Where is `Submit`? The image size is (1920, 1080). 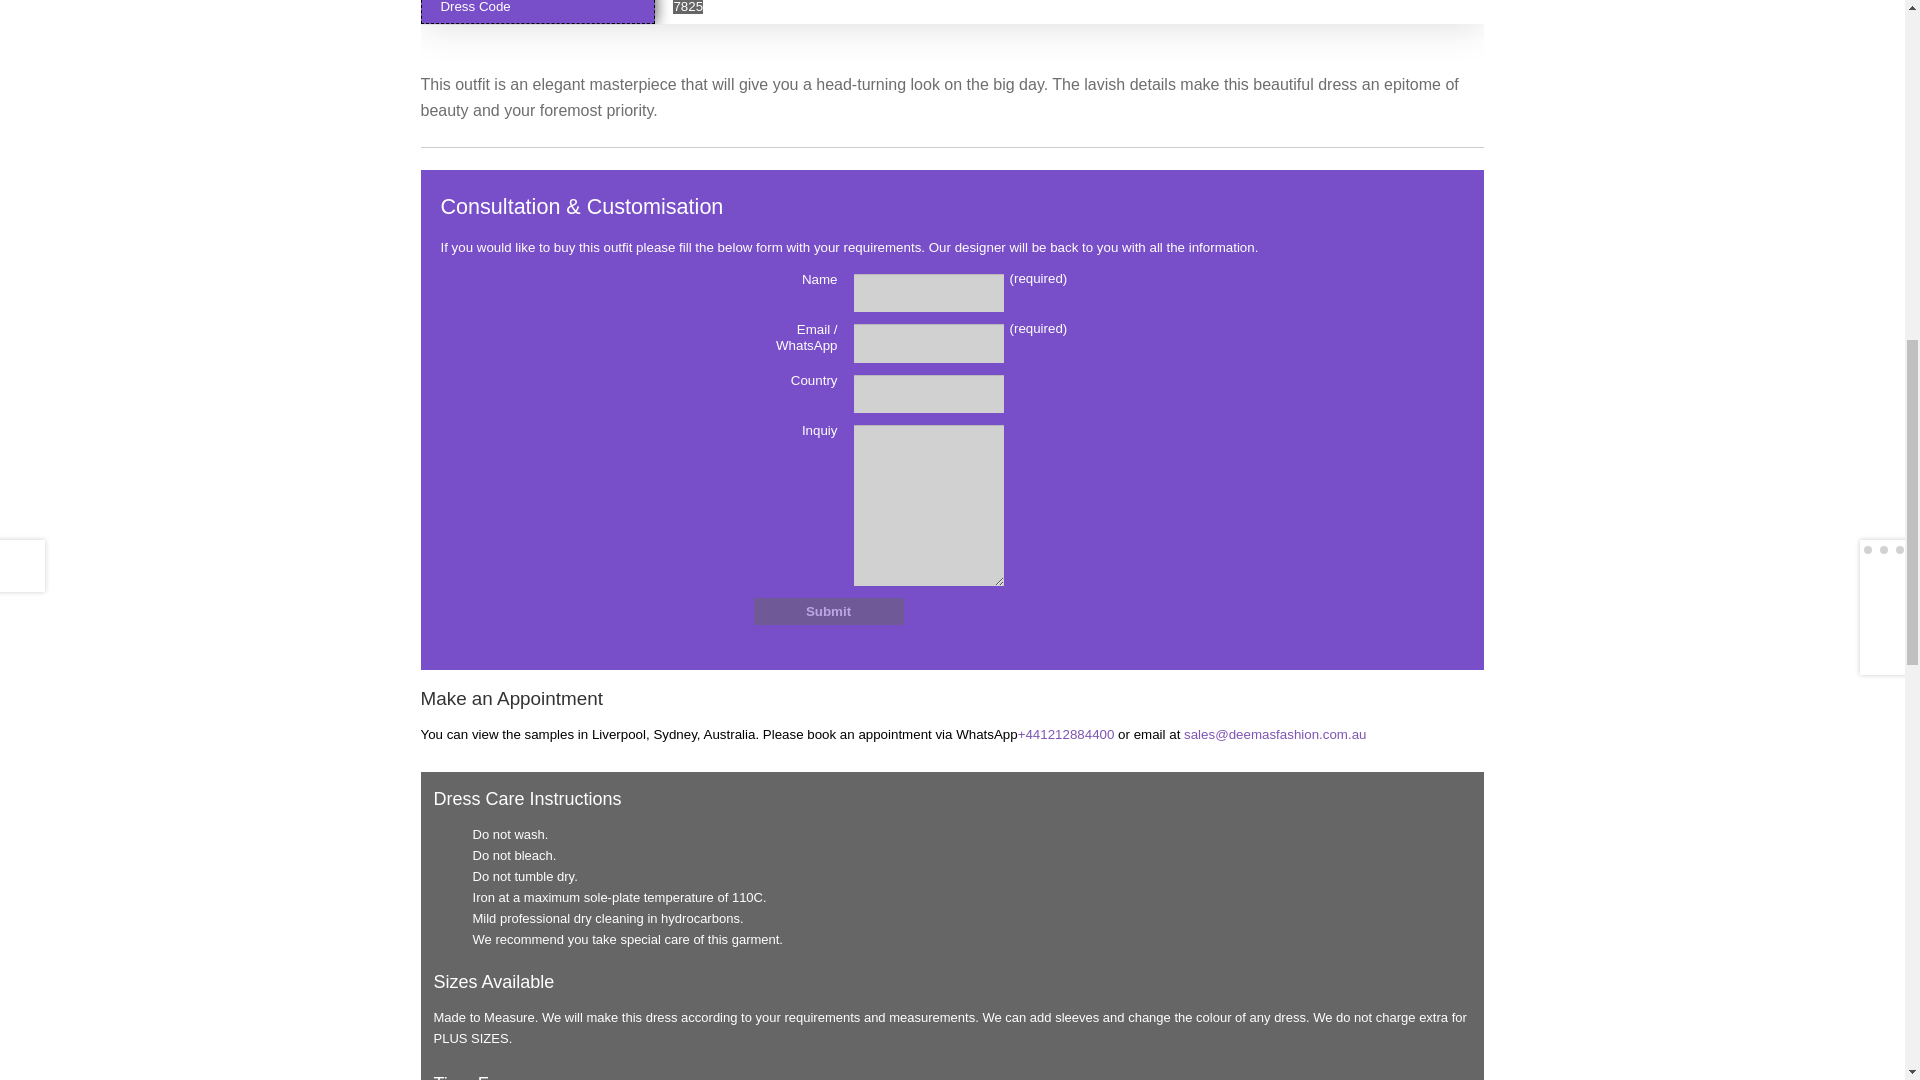 Submit is located at coordinates (829, 612).